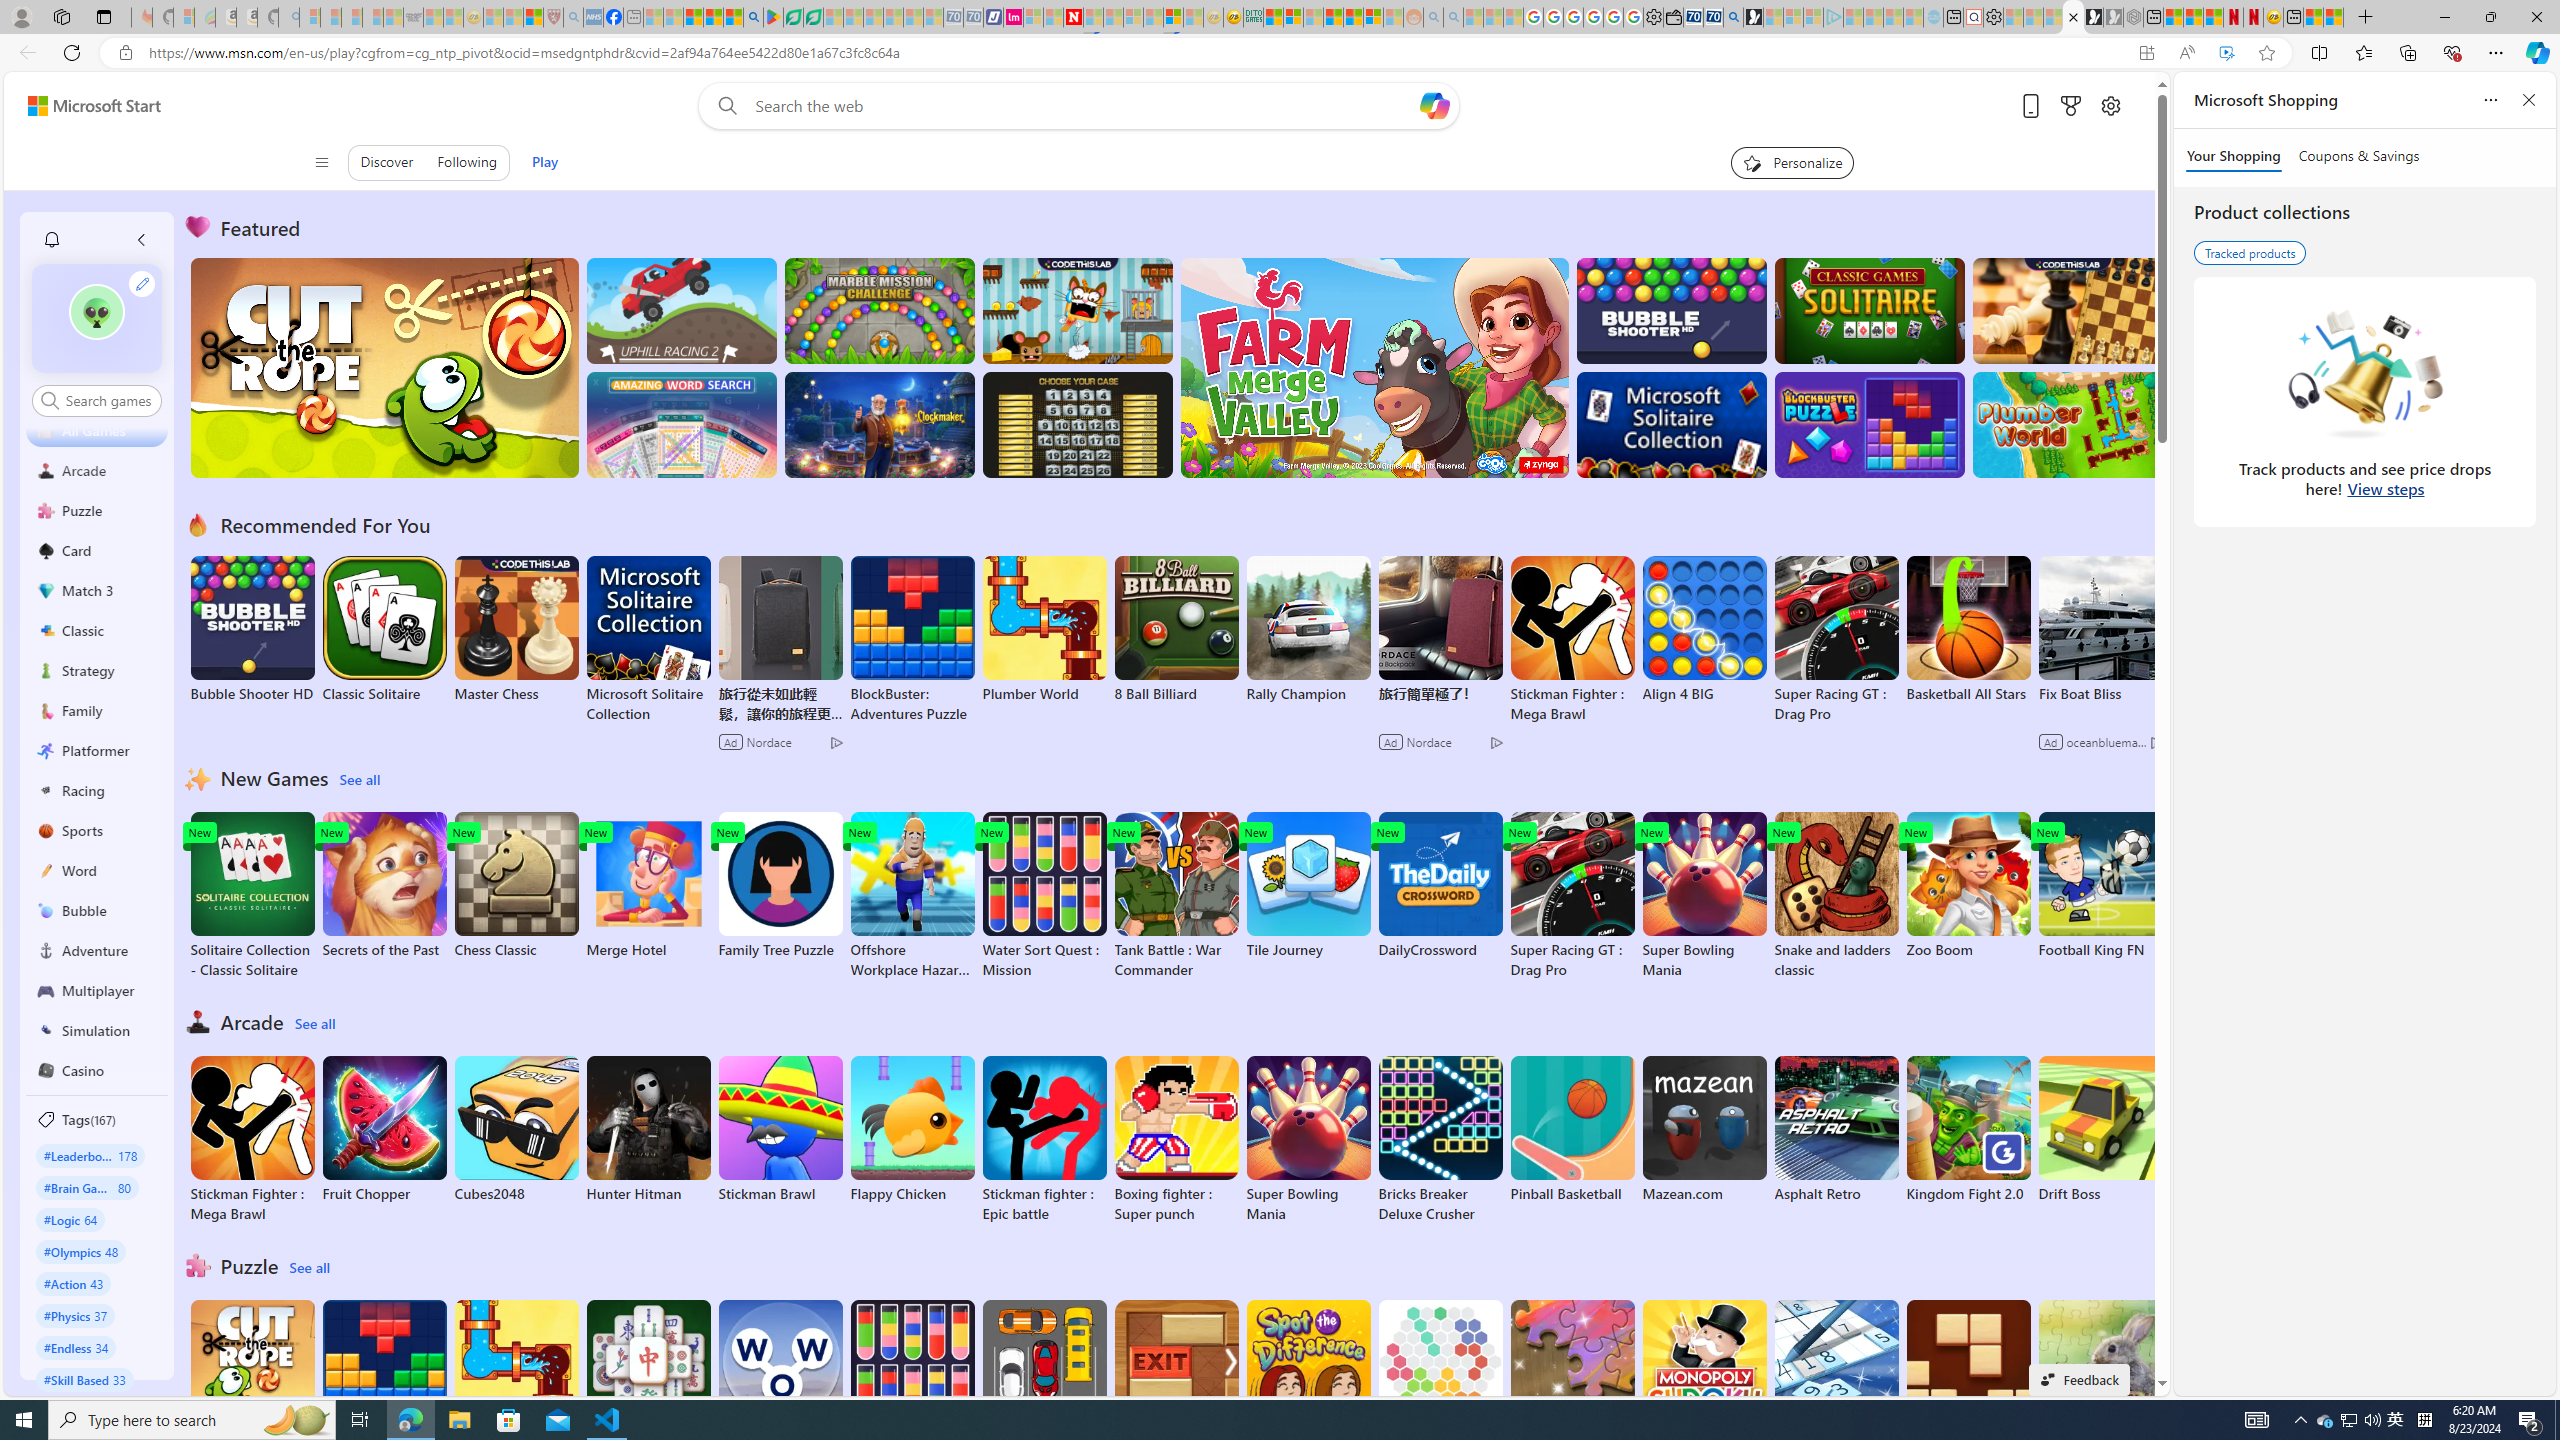 The image size is (2560, 1440). What do you see at coordinates (912, 896) in the screenshot?
I see `Offshore Workplace Hazard Game` at bounding box center [912, 896].